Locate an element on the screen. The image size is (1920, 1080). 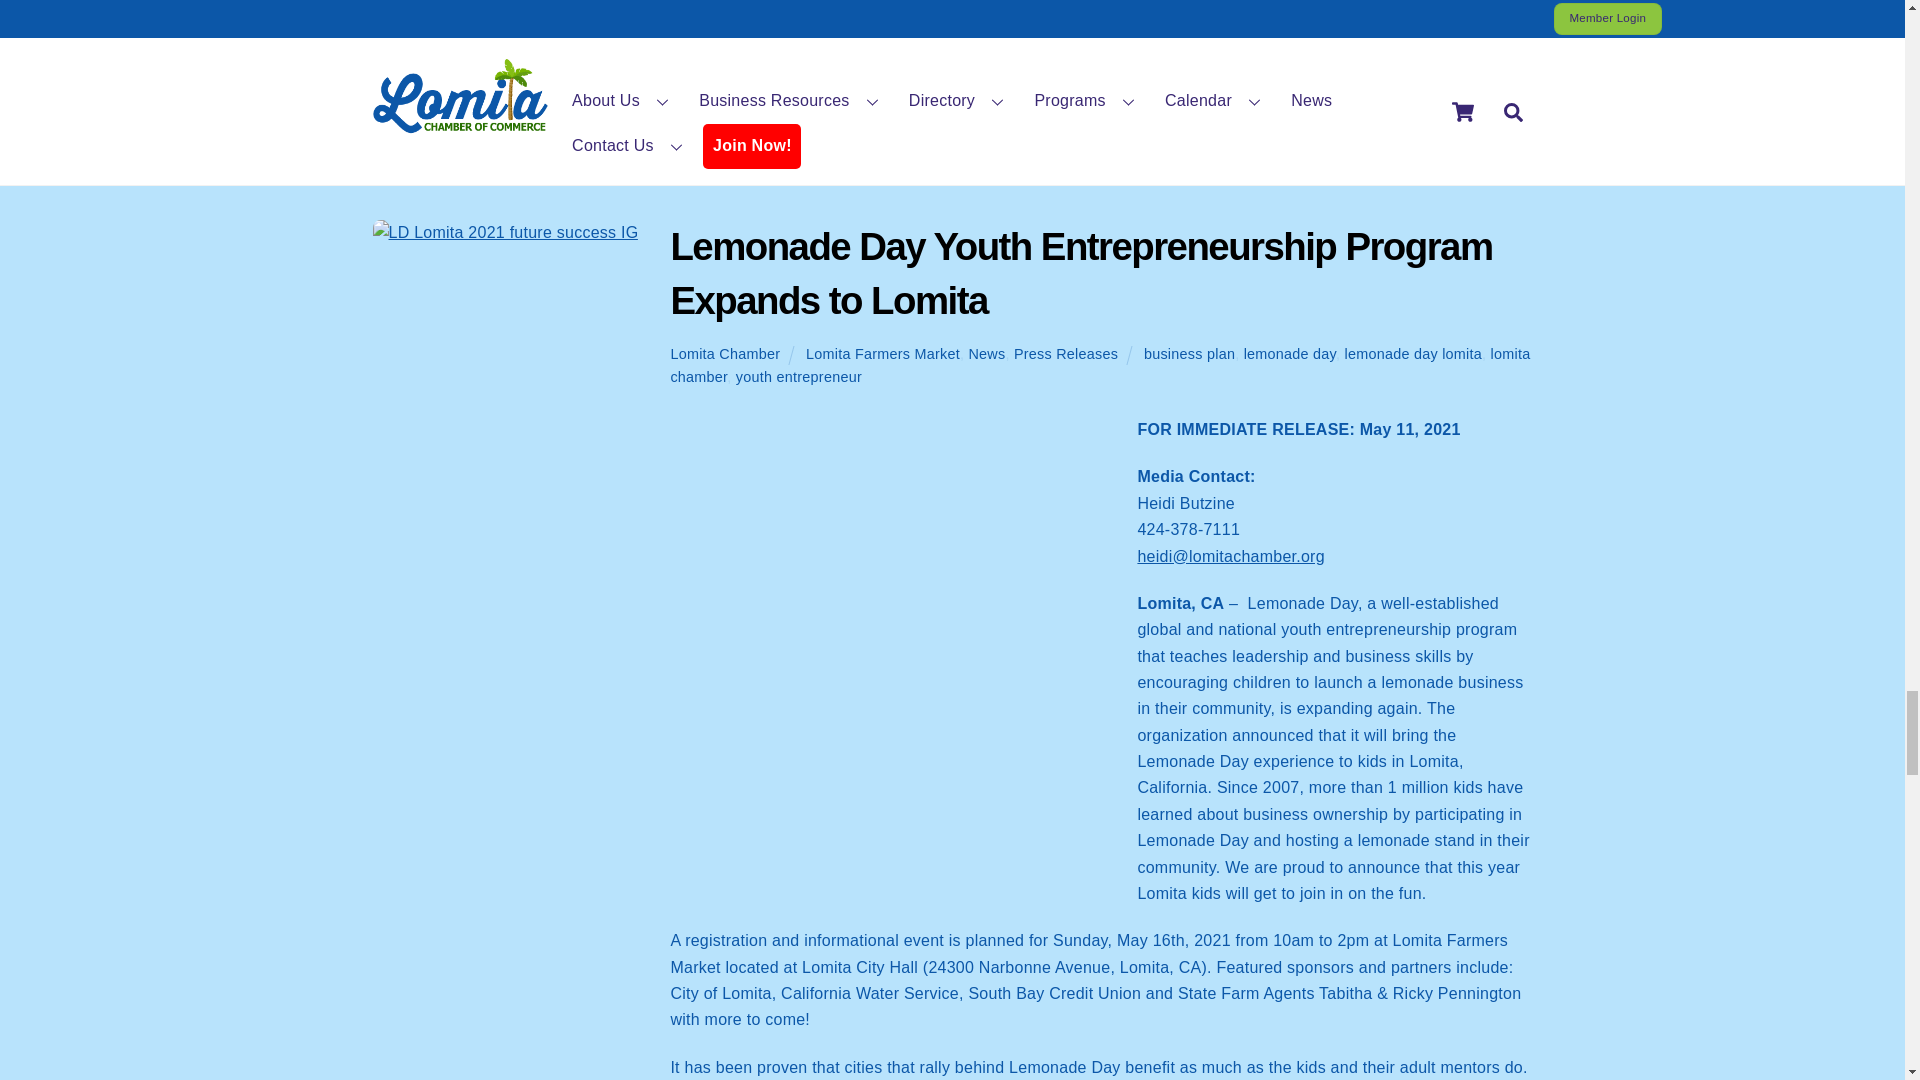
LD Lomita 2021 future success IG is located at coordinates (504, 233).